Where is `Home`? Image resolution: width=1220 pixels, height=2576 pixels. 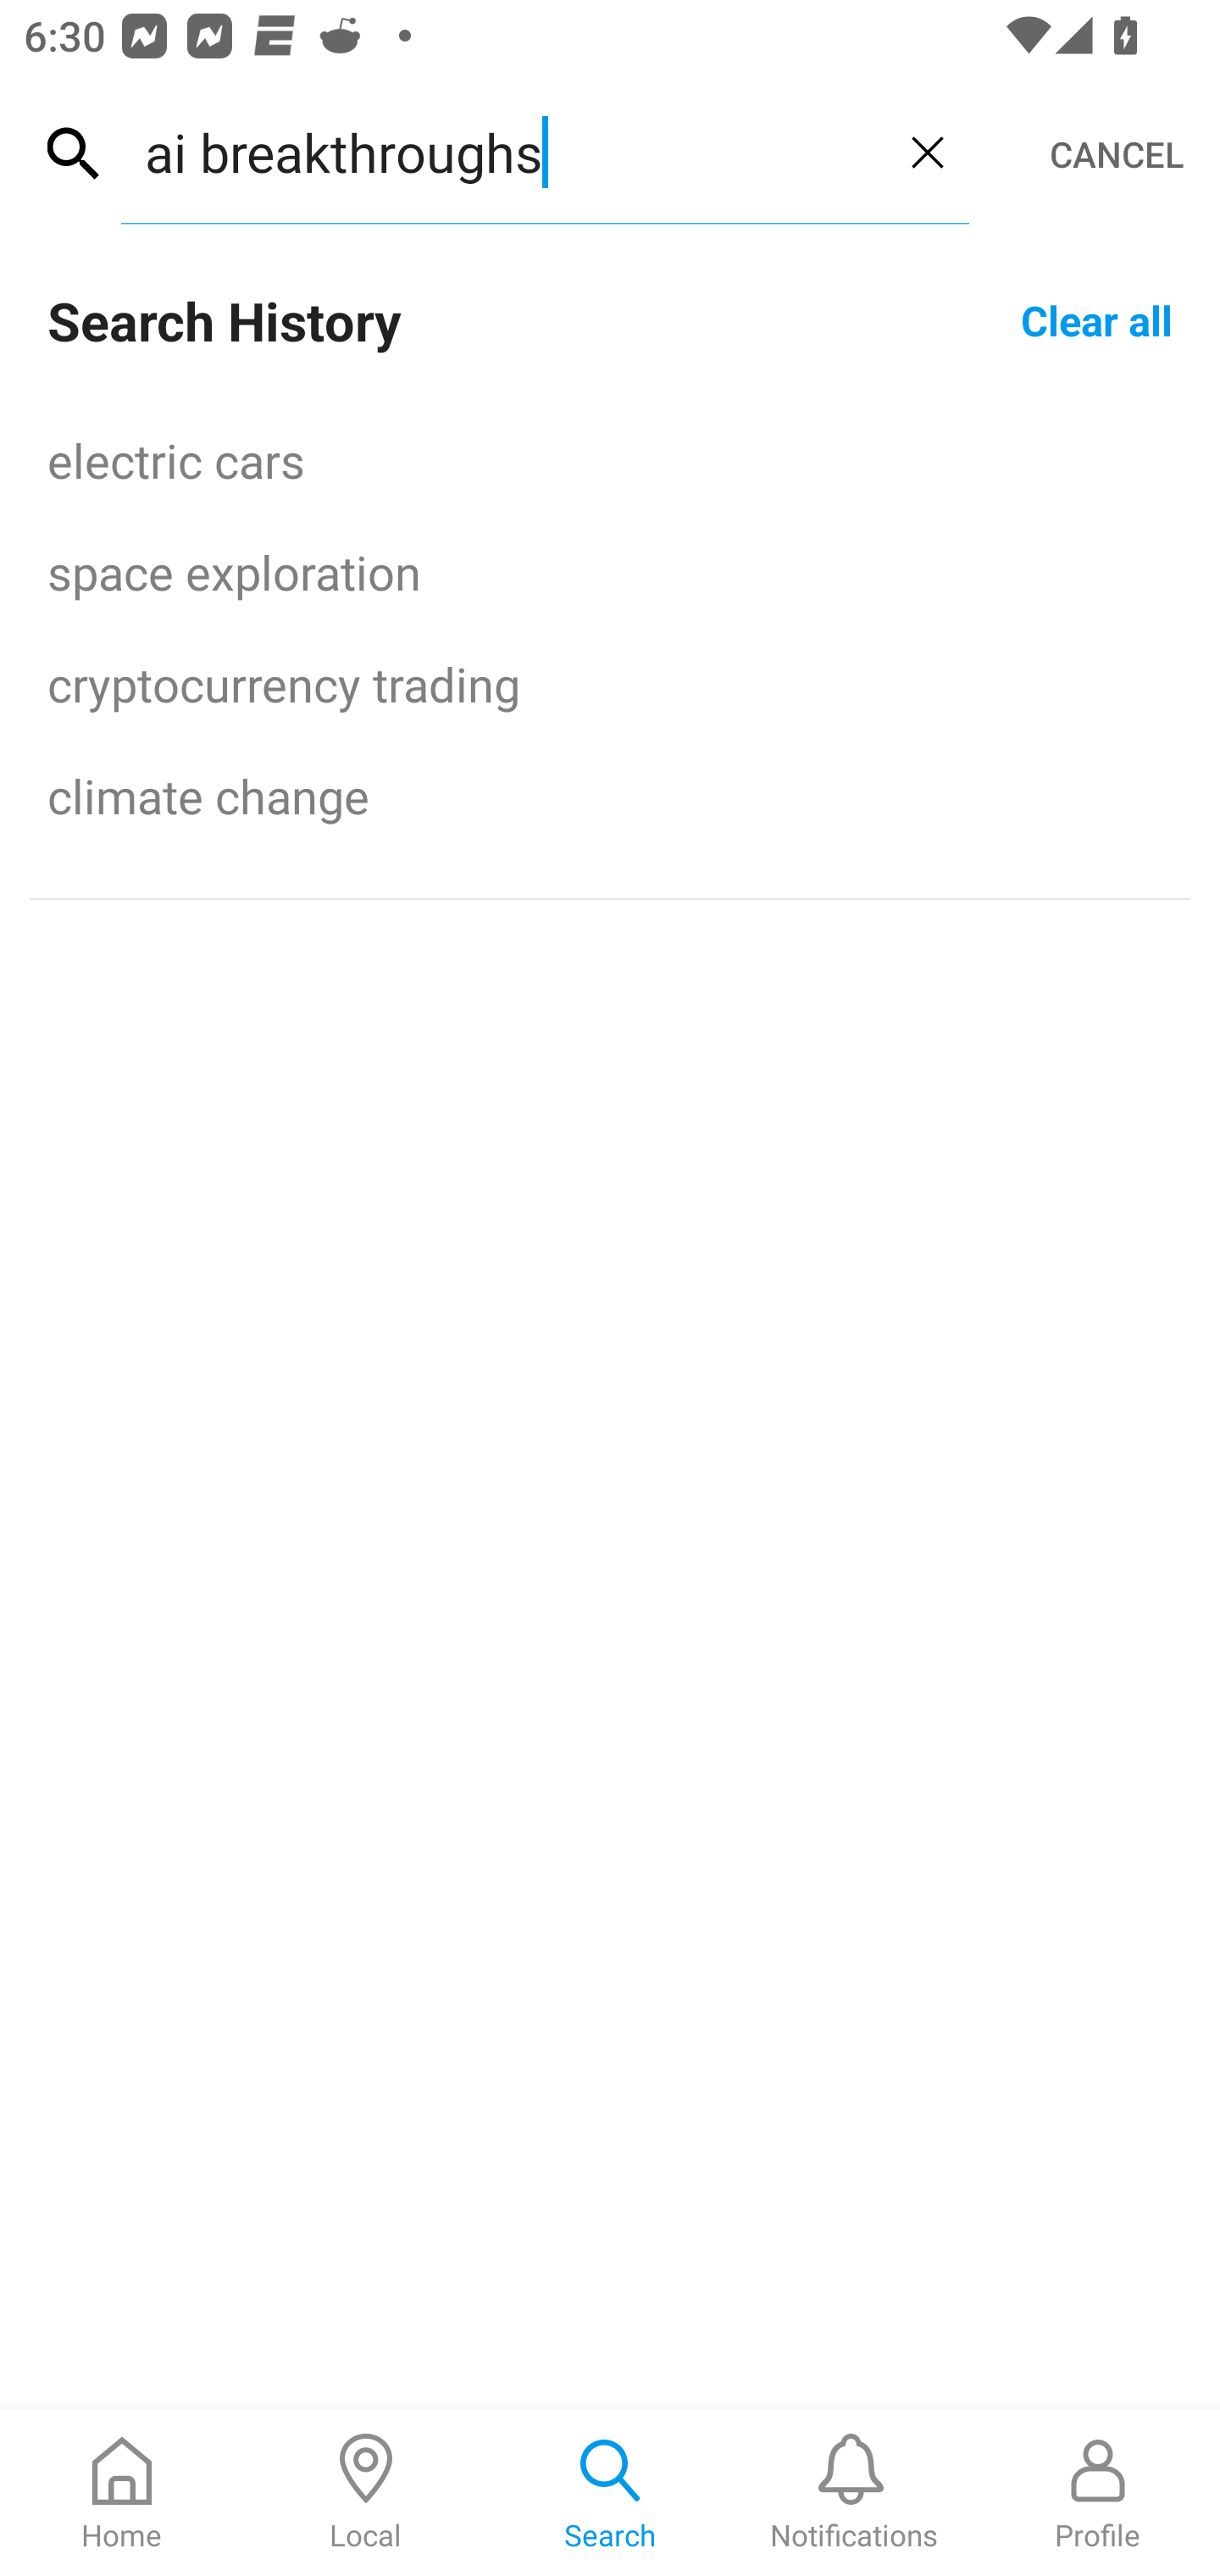 Home is located at coordinates (122, 2493).